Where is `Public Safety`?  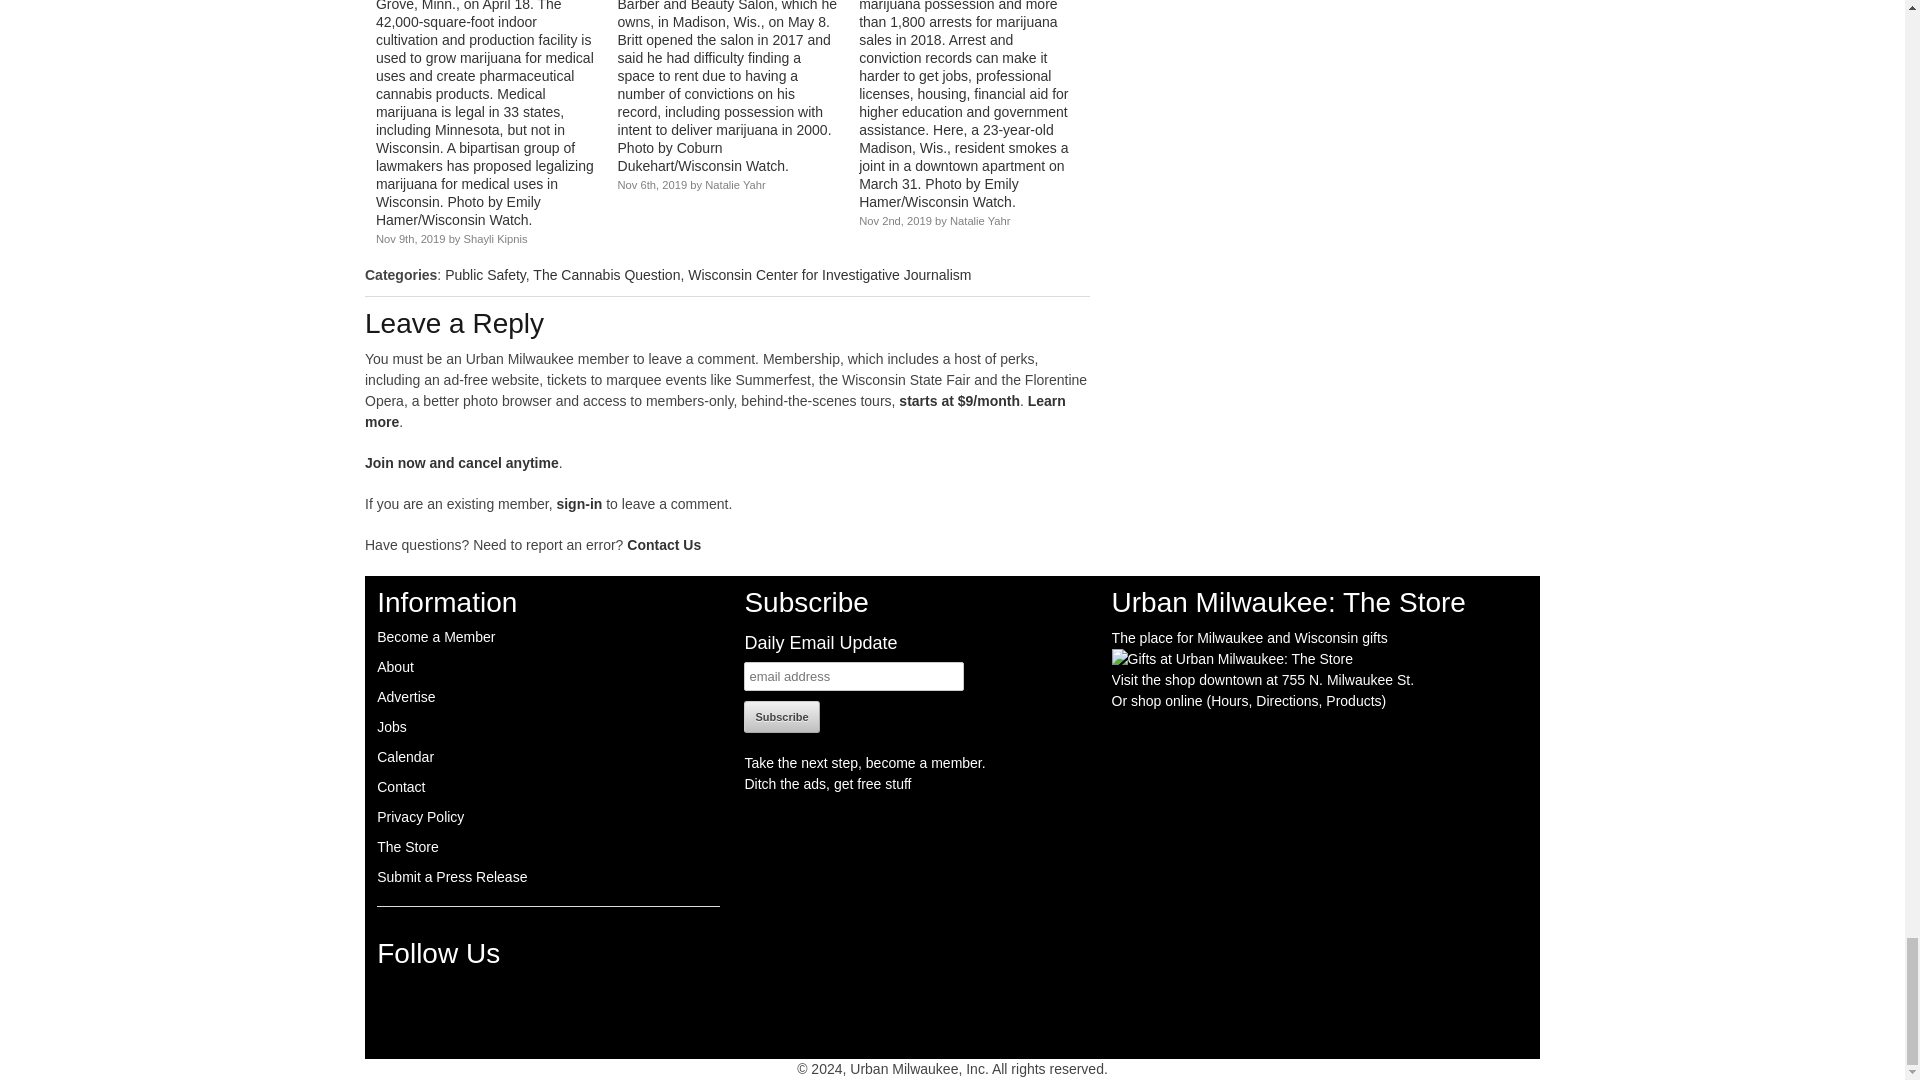 Public Safety is located at coordinates (486, 274).